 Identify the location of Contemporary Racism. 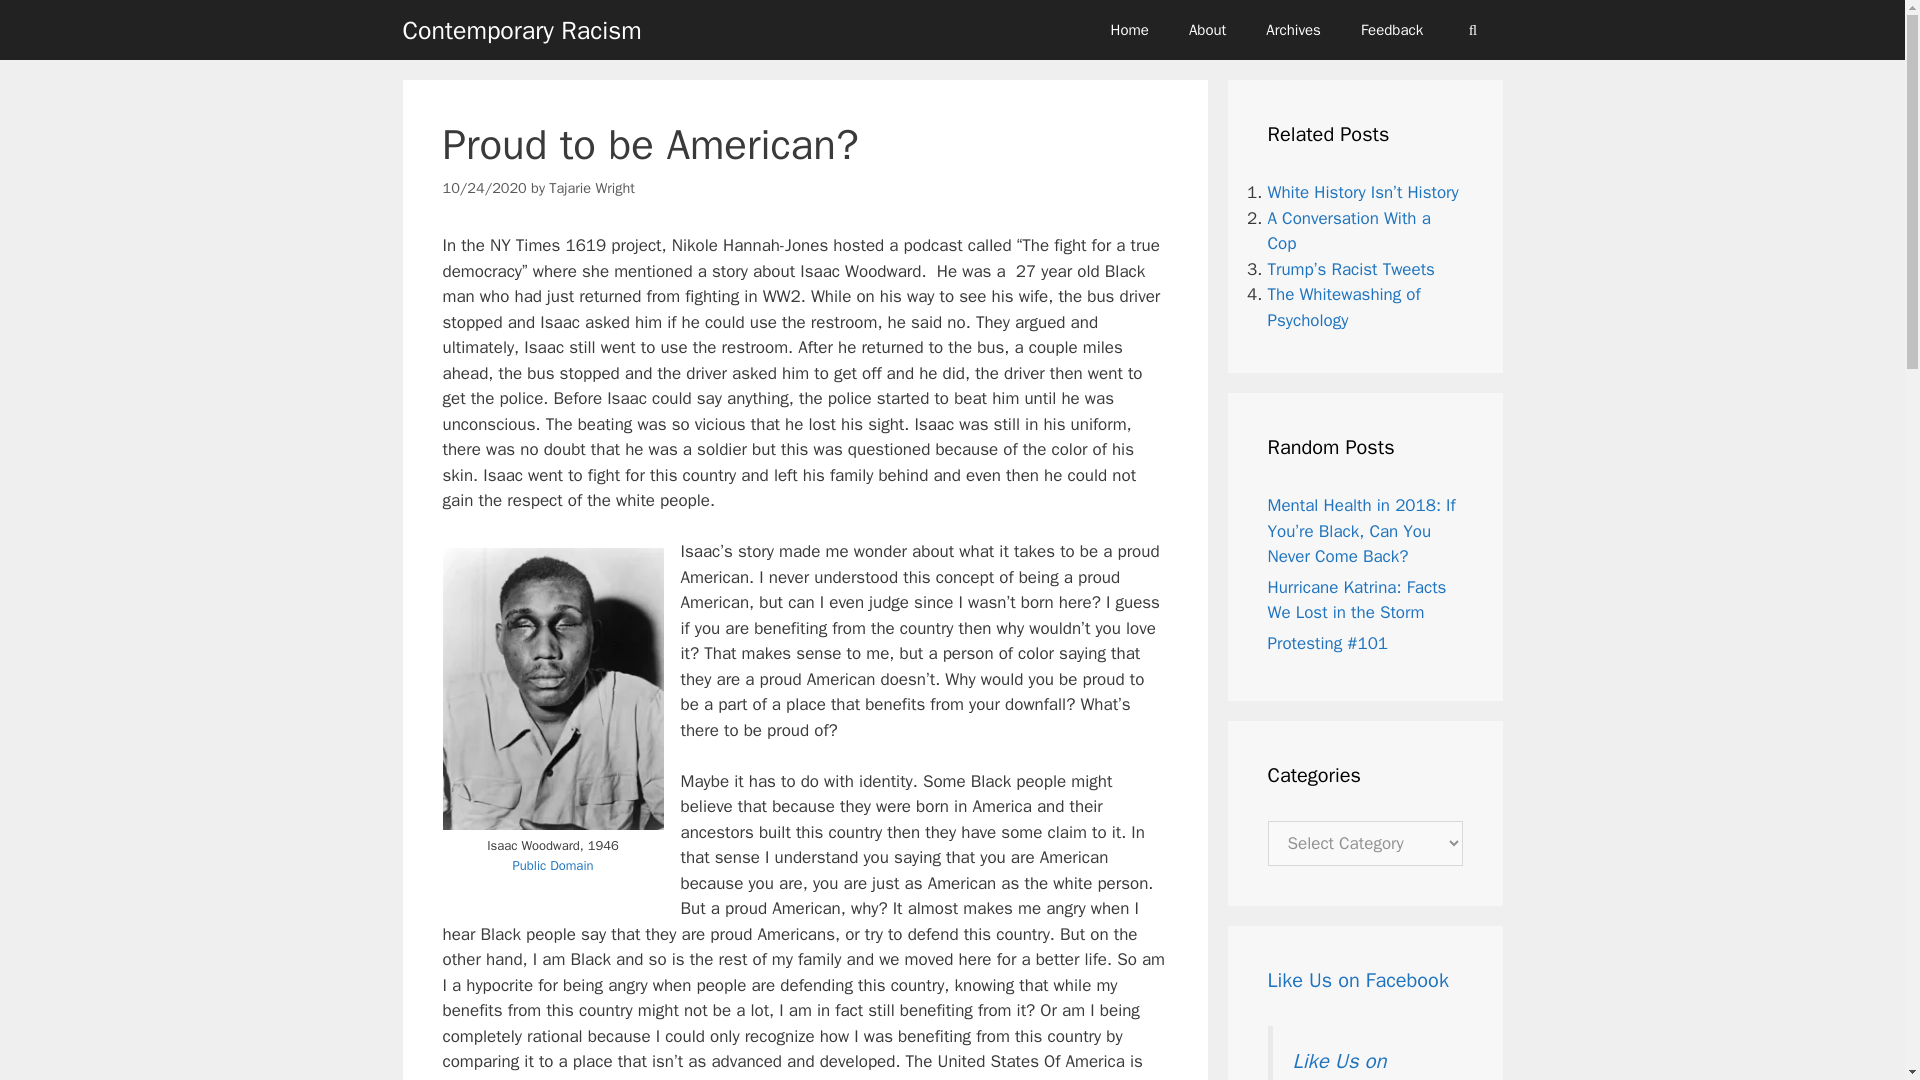
(521, 29).